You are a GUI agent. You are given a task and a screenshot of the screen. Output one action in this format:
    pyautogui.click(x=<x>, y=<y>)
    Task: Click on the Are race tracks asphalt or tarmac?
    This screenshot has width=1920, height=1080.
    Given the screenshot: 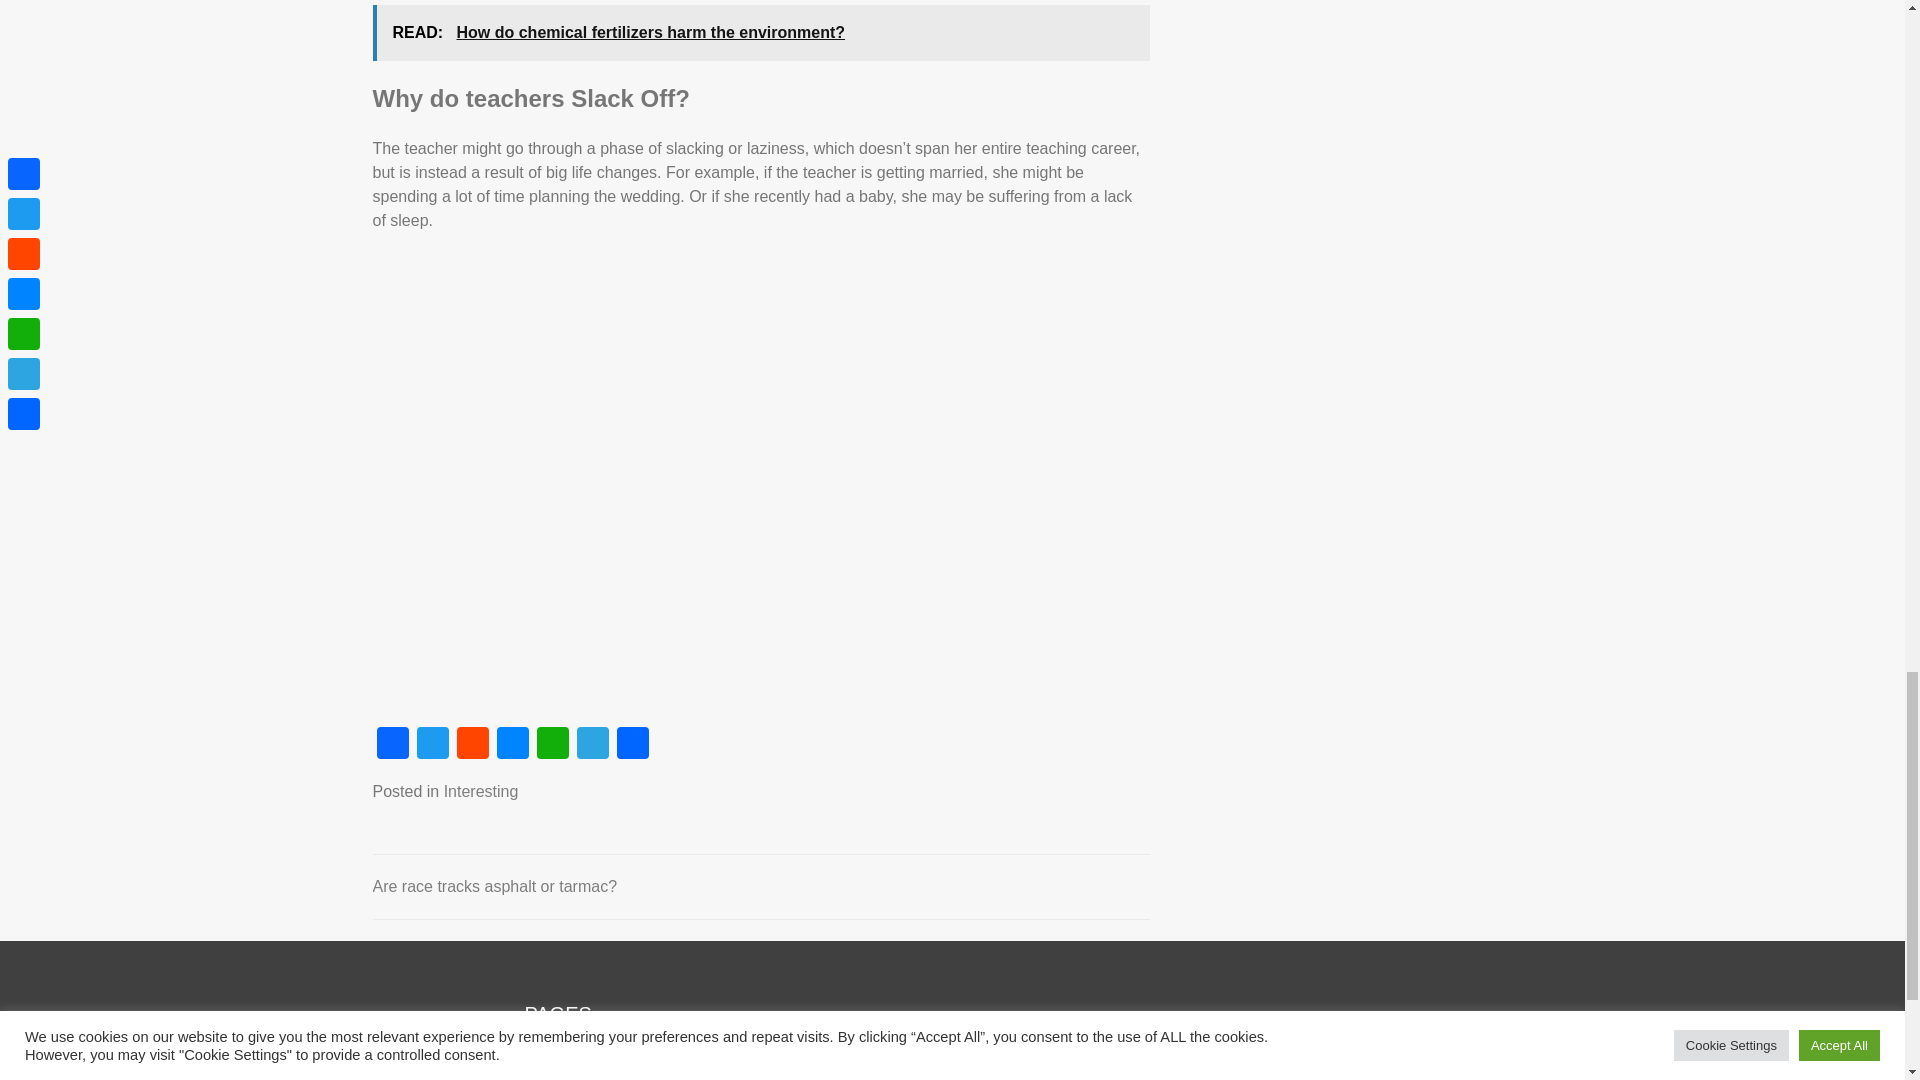 What is the action you would take?
    pyautogui.click(x=494, y=886)
    